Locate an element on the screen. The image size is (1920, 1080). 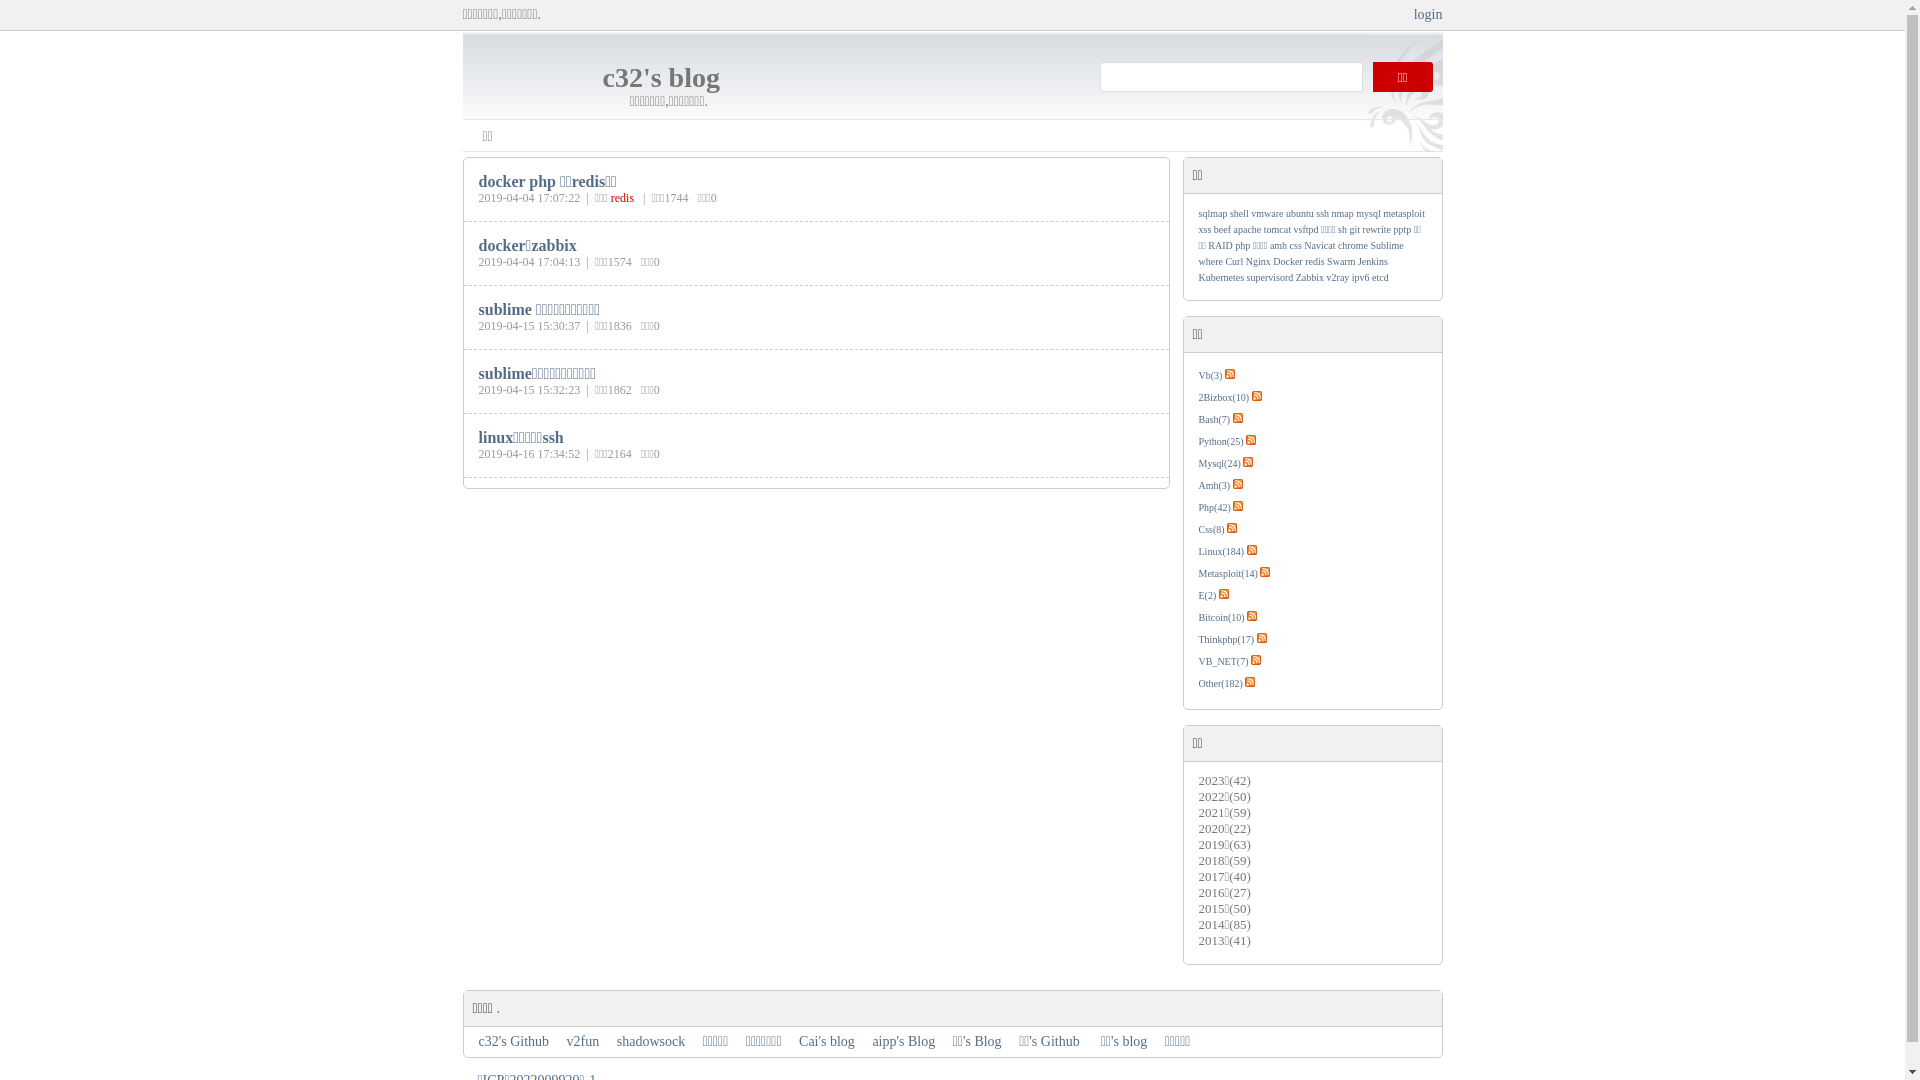
shadowsock is located at coordinates (651, 1042).